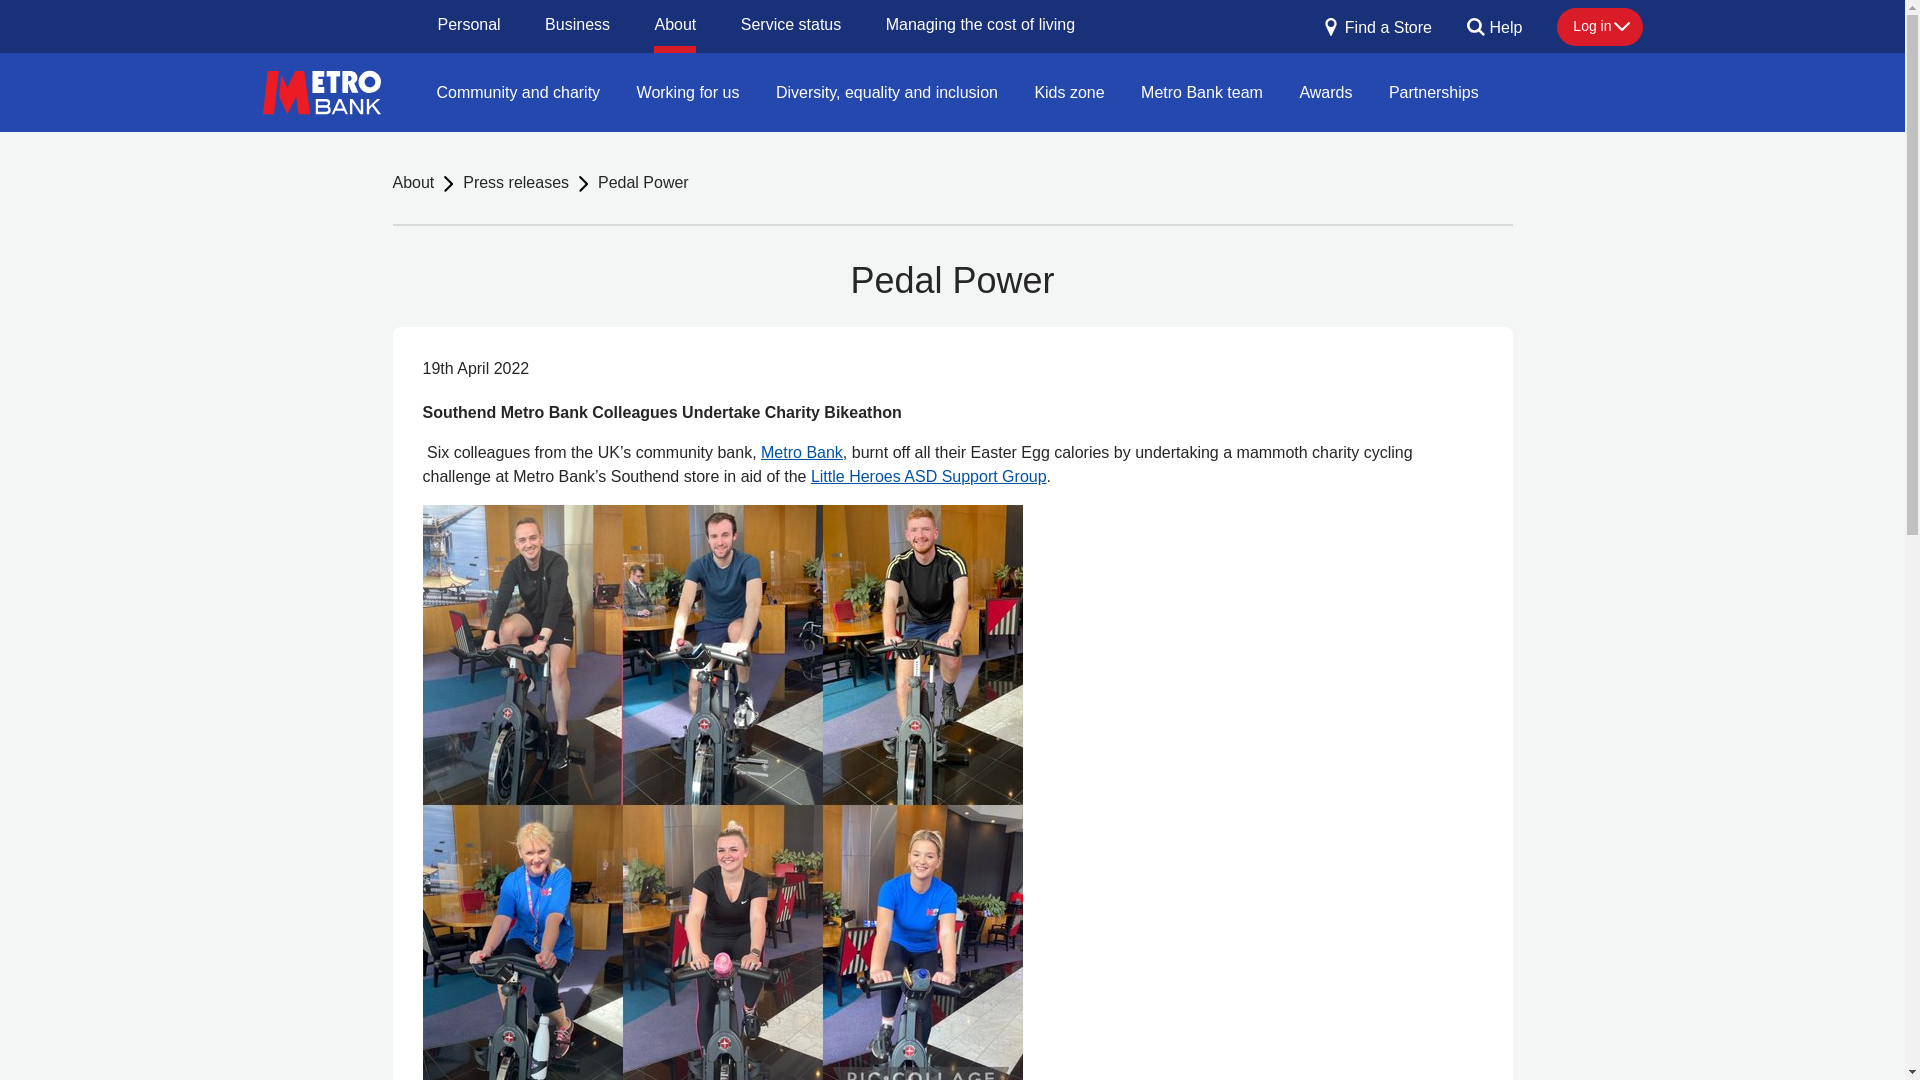 The height and width of the screenshot is (1080, 1920). What do you see at coordinates (469, 26) in the screenshot?
I see `Personal` at bounding box center [469, 26].